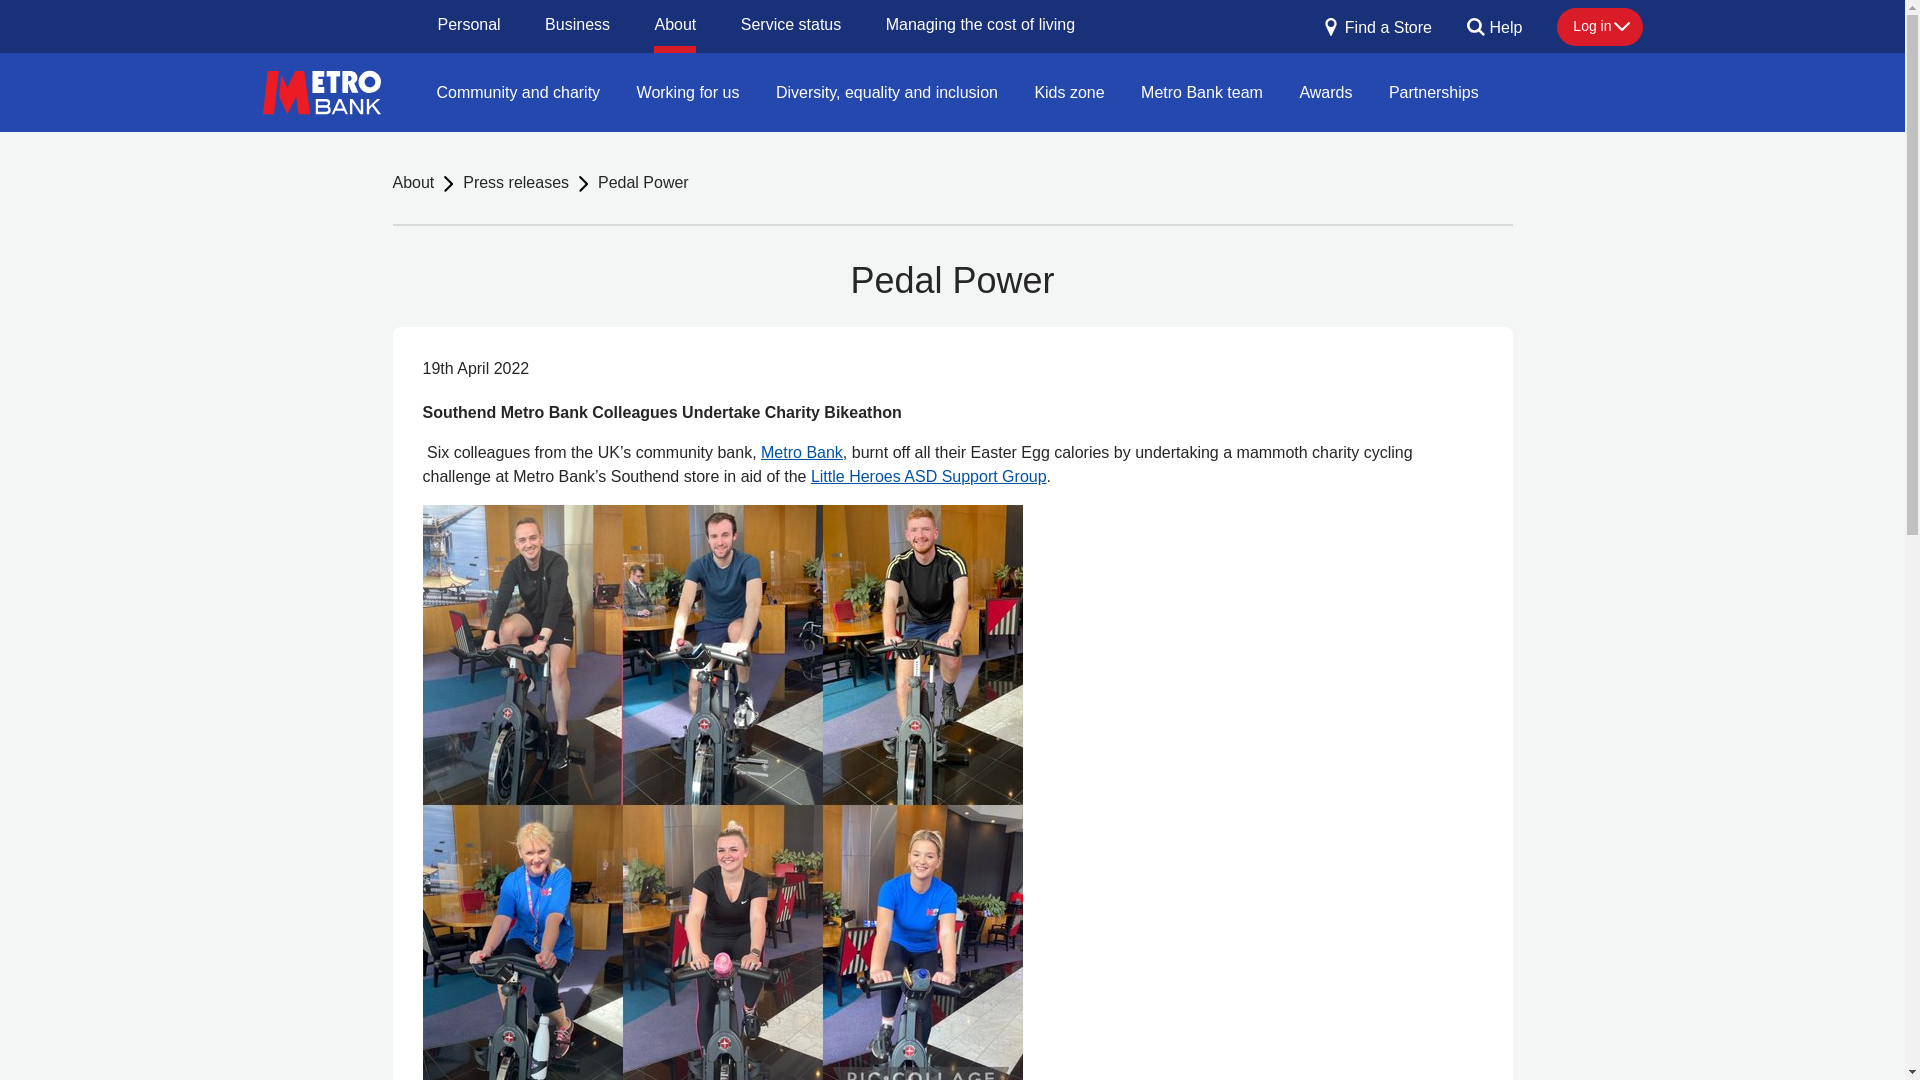 The height and width of the screenshot is (1080, 1920). What do you see at coordinates (469, 26) in the screenshot?
I see `Personal` at bounding box center [469, 26].